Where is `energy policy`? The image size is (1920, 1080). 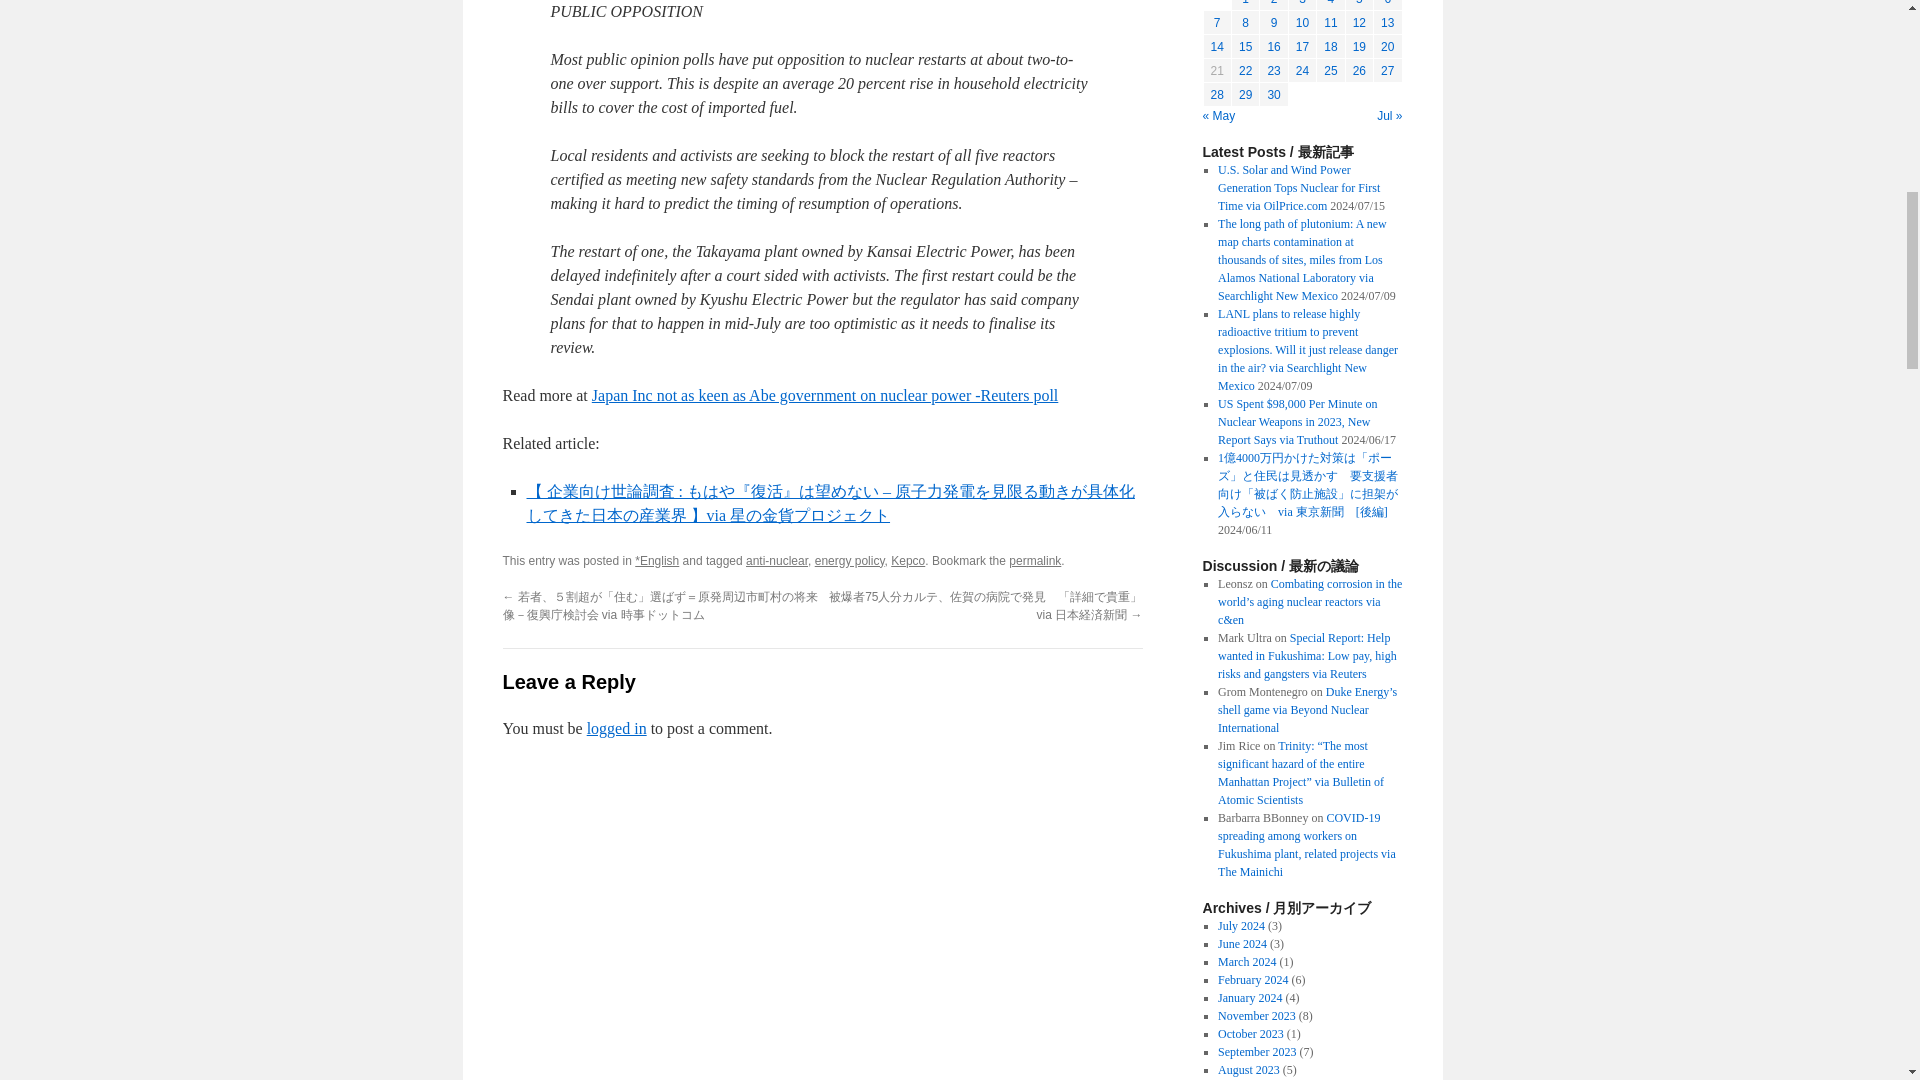
energy policy is located at coordinates (850, 561).